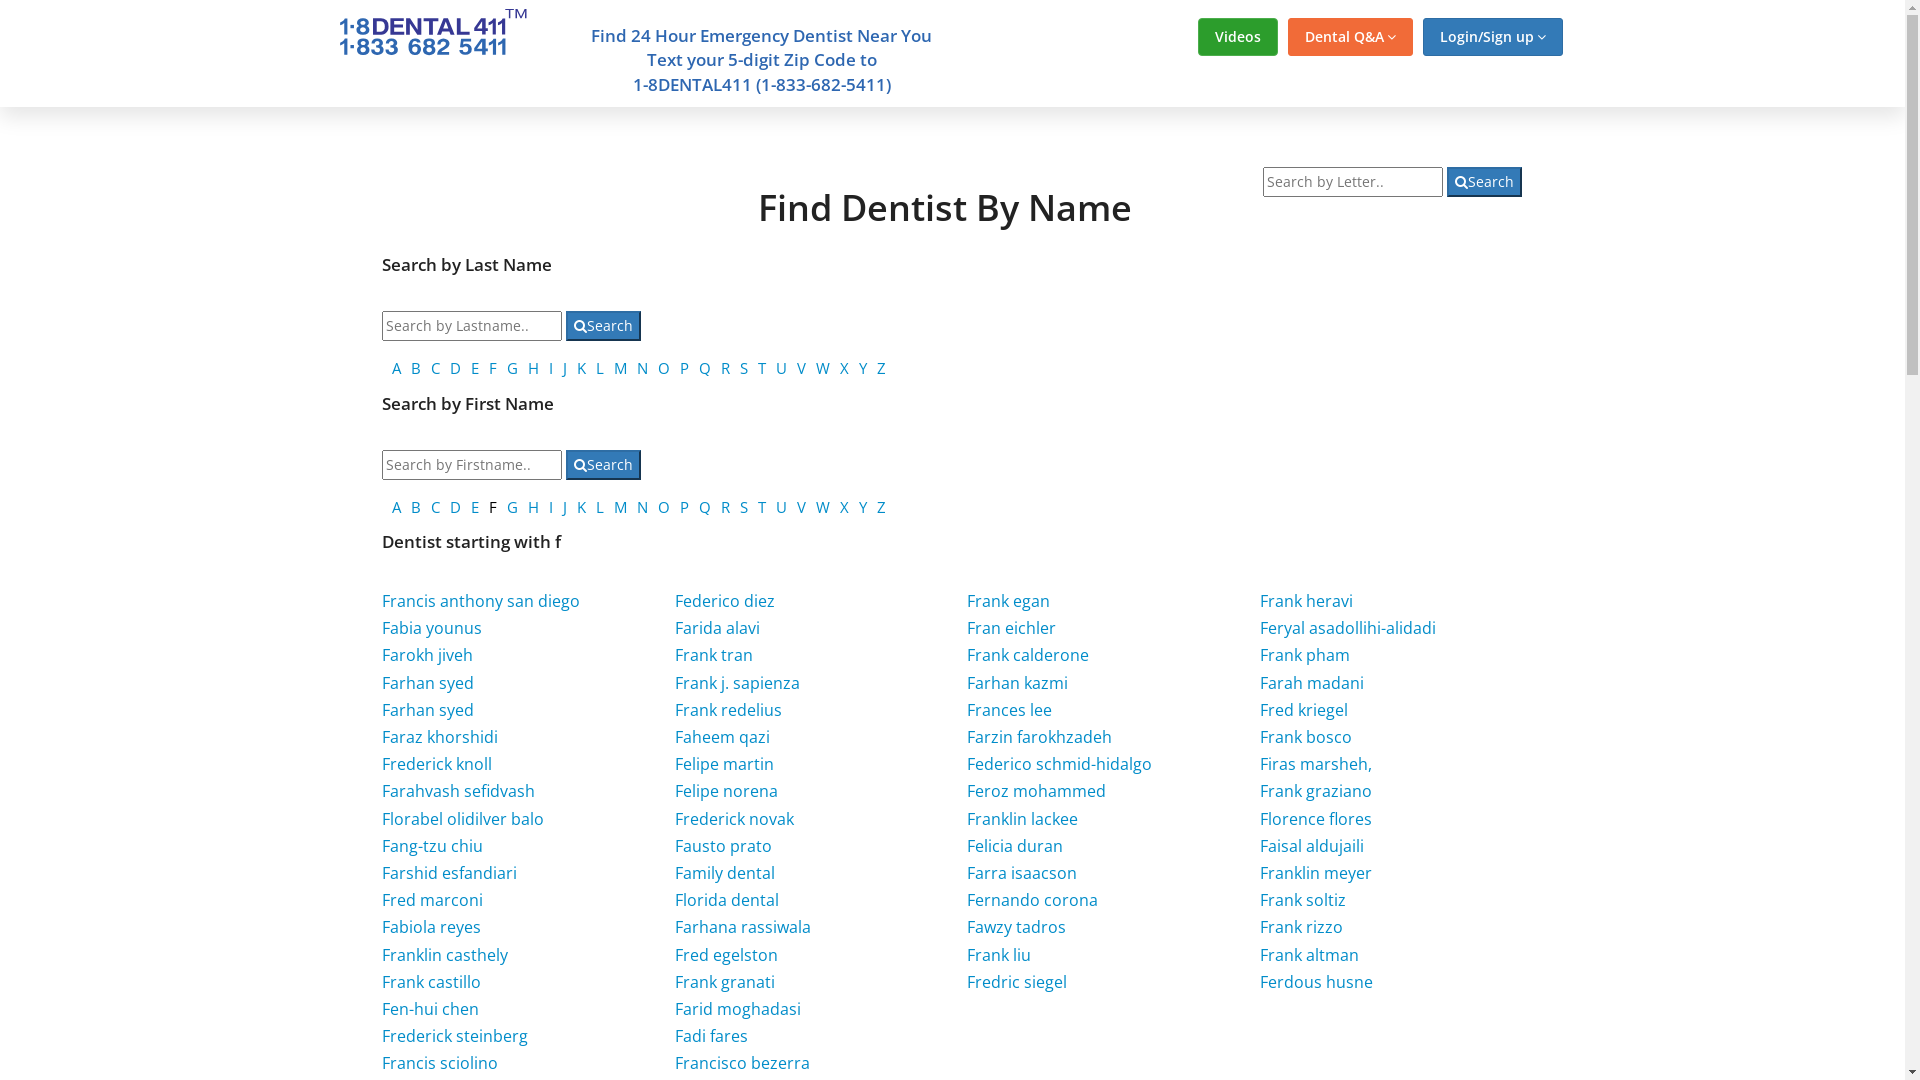 The height and width of the screenshot is (1080, 1920). Describe the element at coordinates (882, 368) in the screenshot. I see `Z` at that location.